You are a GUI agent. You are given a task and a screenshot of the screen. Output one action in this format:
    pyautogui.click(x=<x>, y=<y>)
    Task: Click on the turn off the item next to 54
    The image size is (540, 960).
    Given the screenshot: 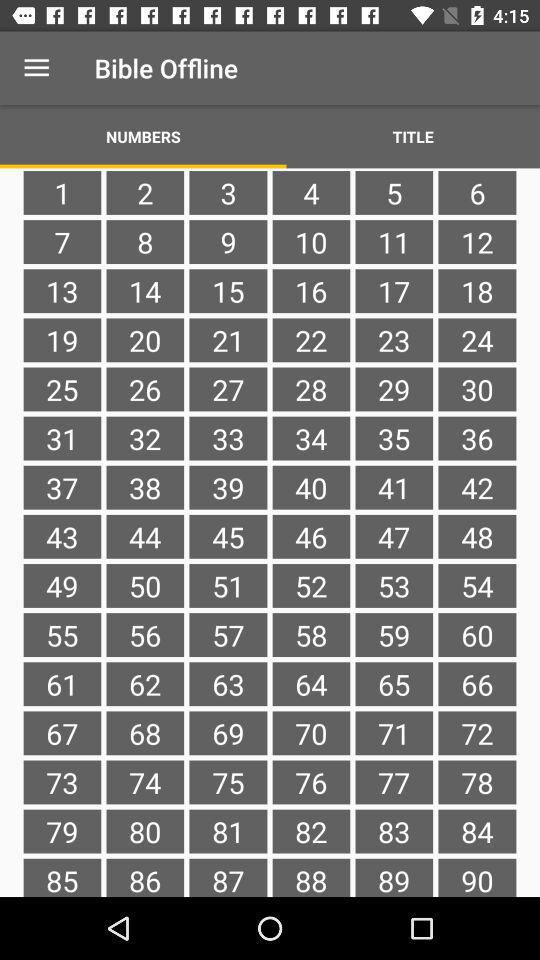 What is the action you would take?
    pyautogui.click(x=394, y=634)
    